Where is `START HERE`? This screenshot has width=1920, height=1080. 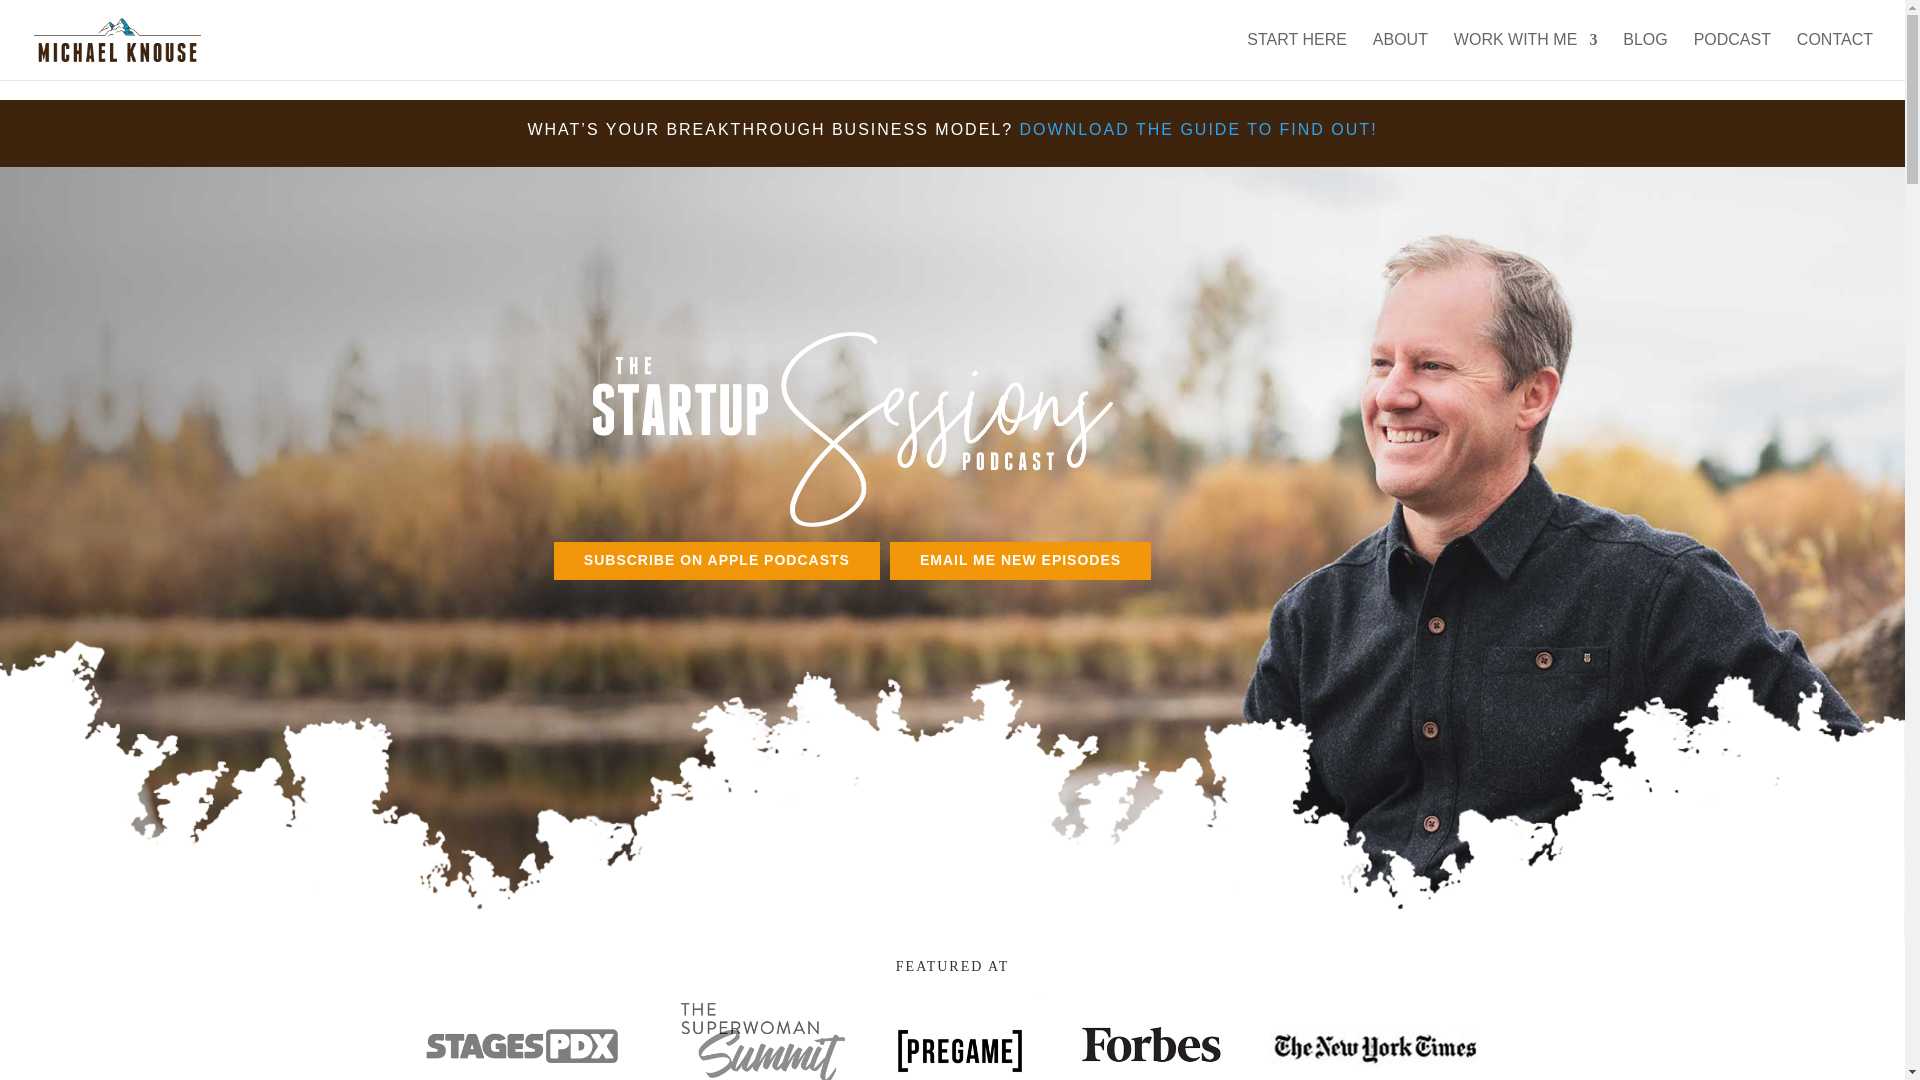
START HERE is located at coordinates (1296, 56).